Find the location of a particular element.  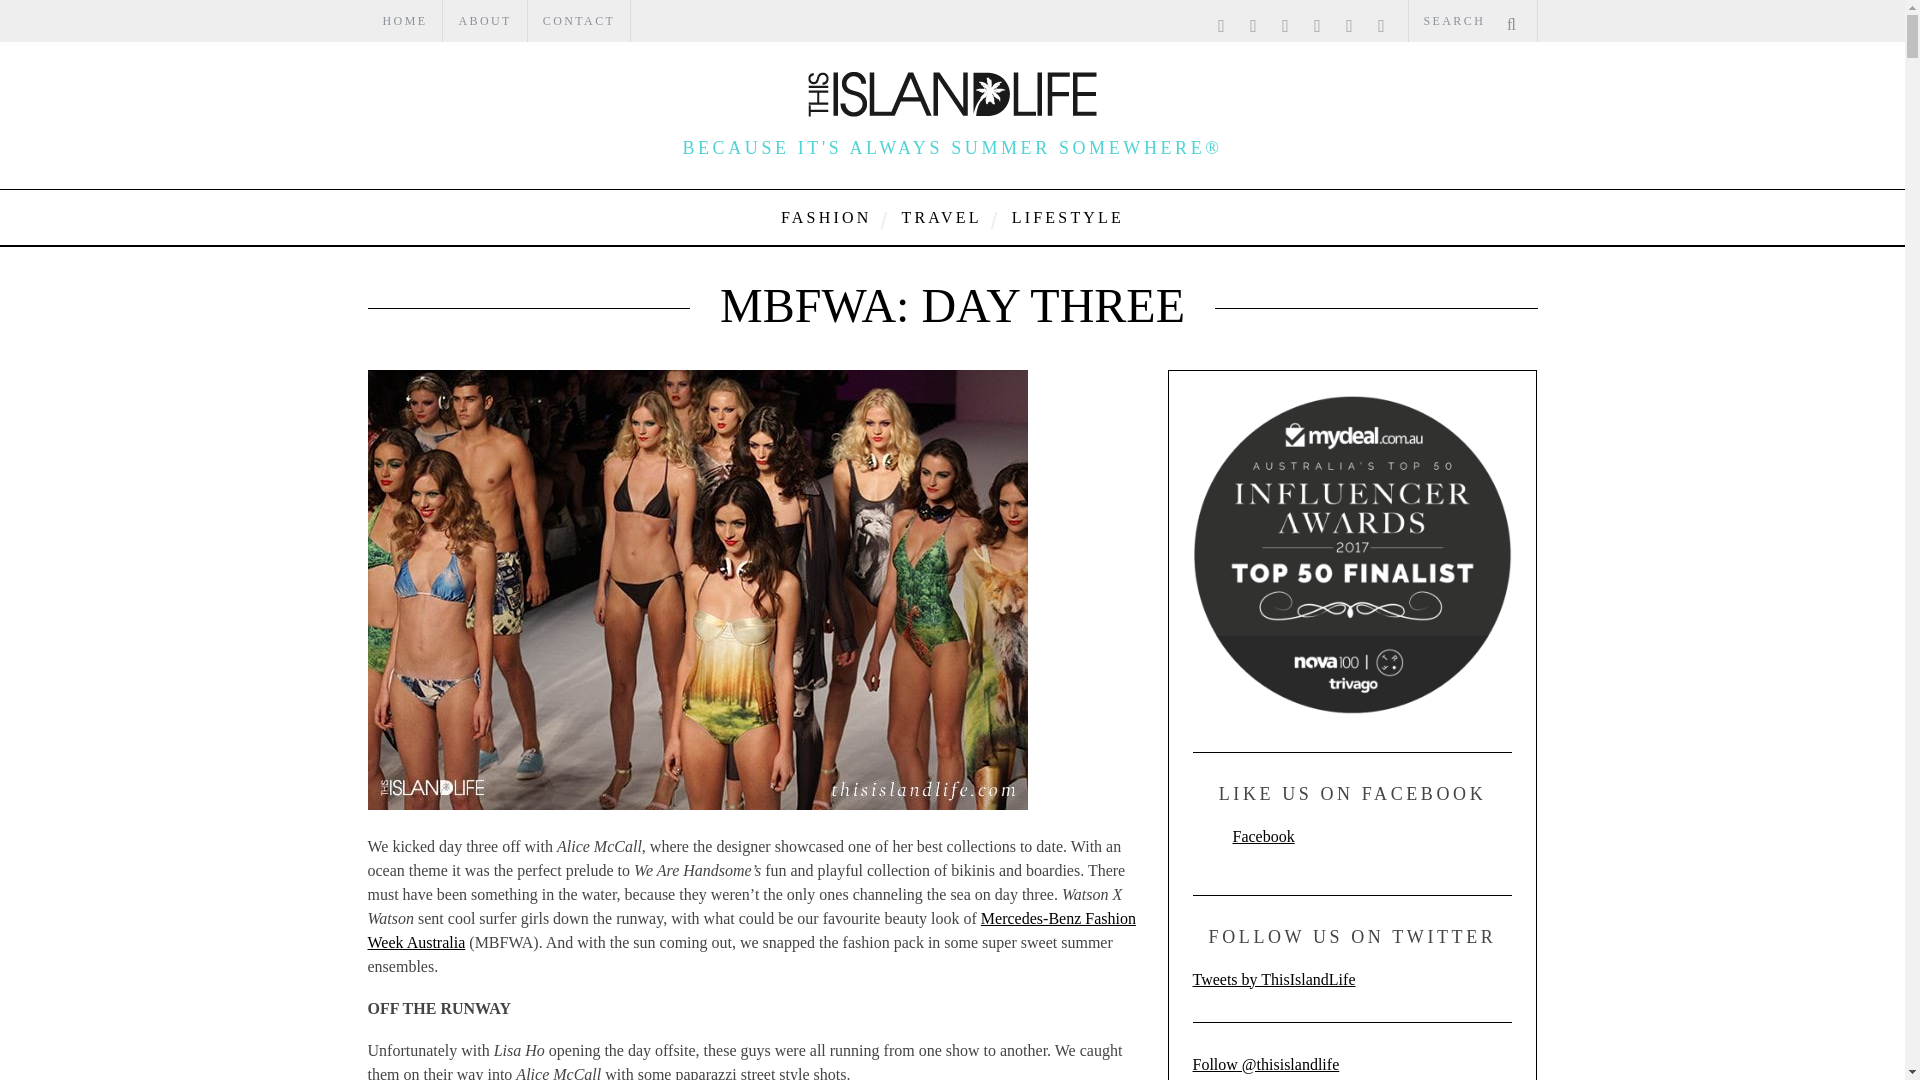

CONTACT is located at coordinates (580, 21).